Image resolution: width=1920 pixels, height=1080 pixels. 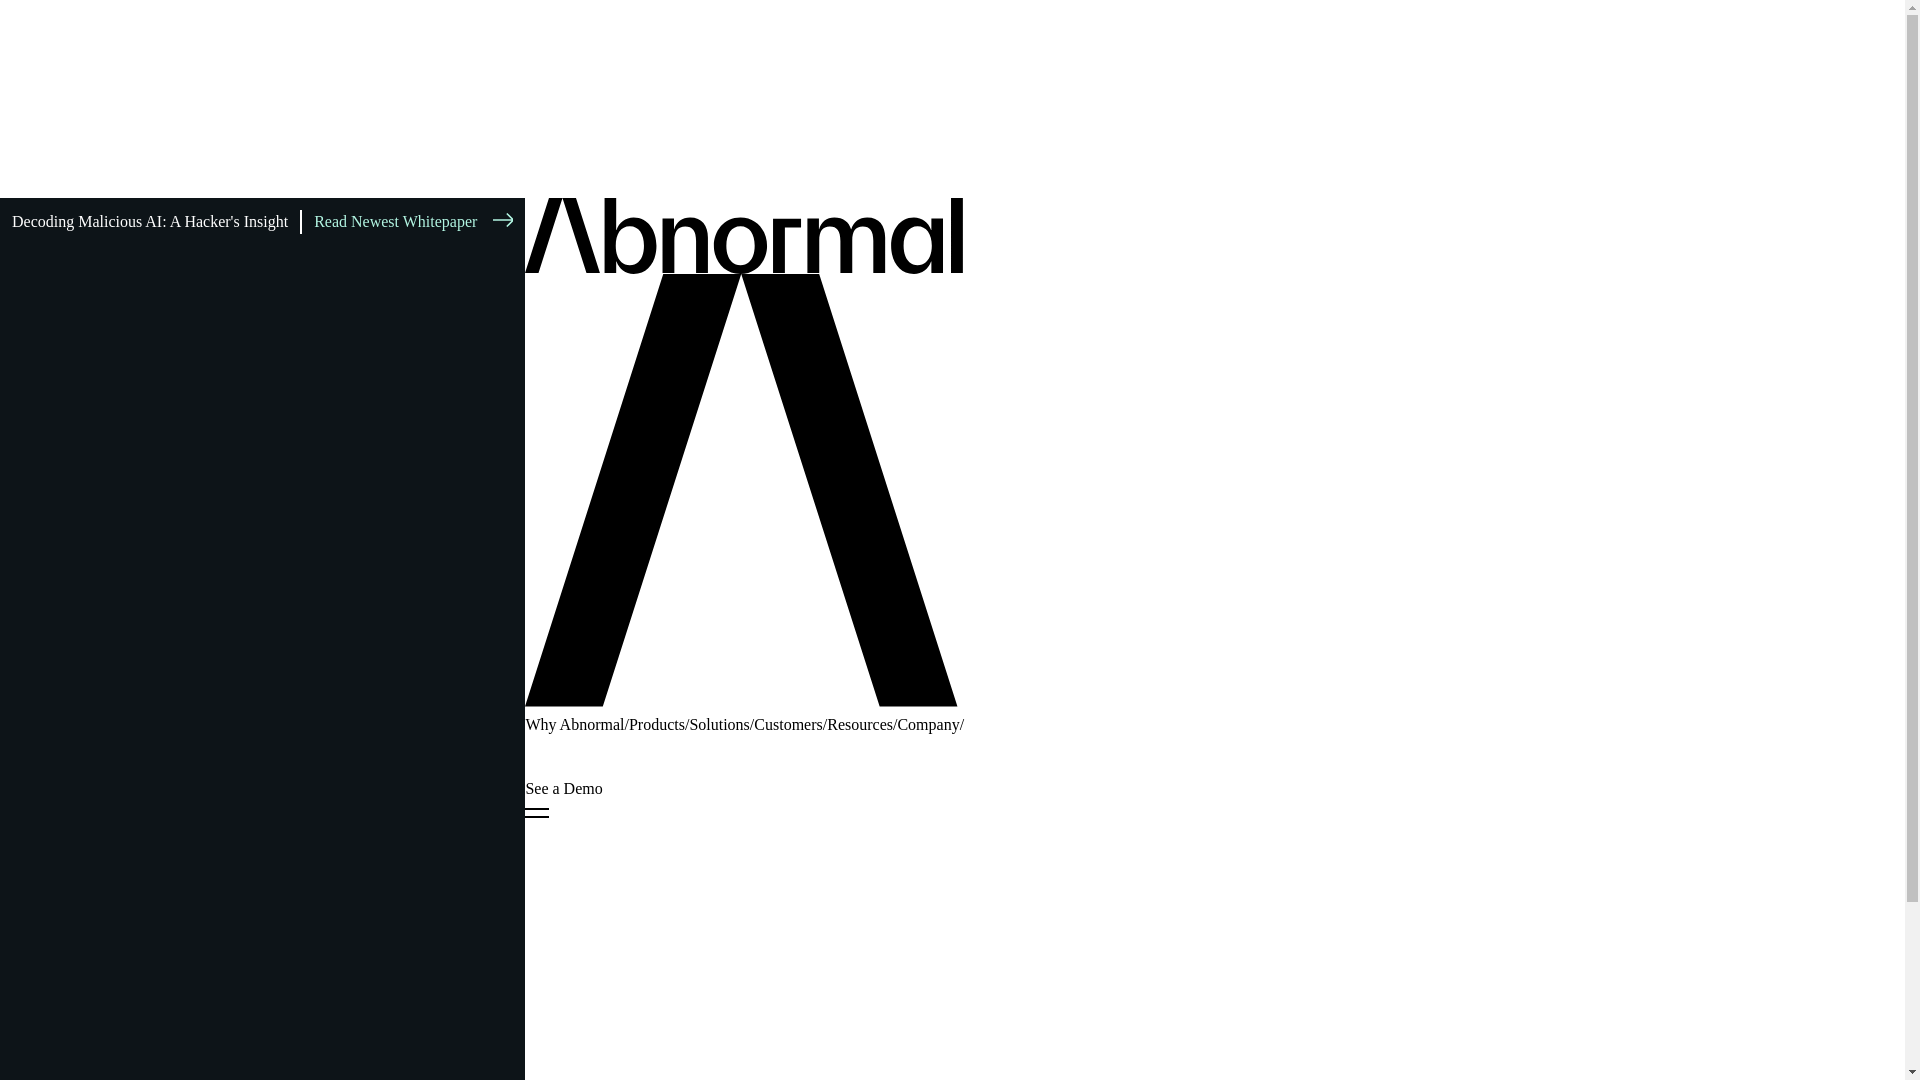 What do you see at coordinates (718, 724) in the screenshot?
I see `Solutions` at bounding box center [718, 724].